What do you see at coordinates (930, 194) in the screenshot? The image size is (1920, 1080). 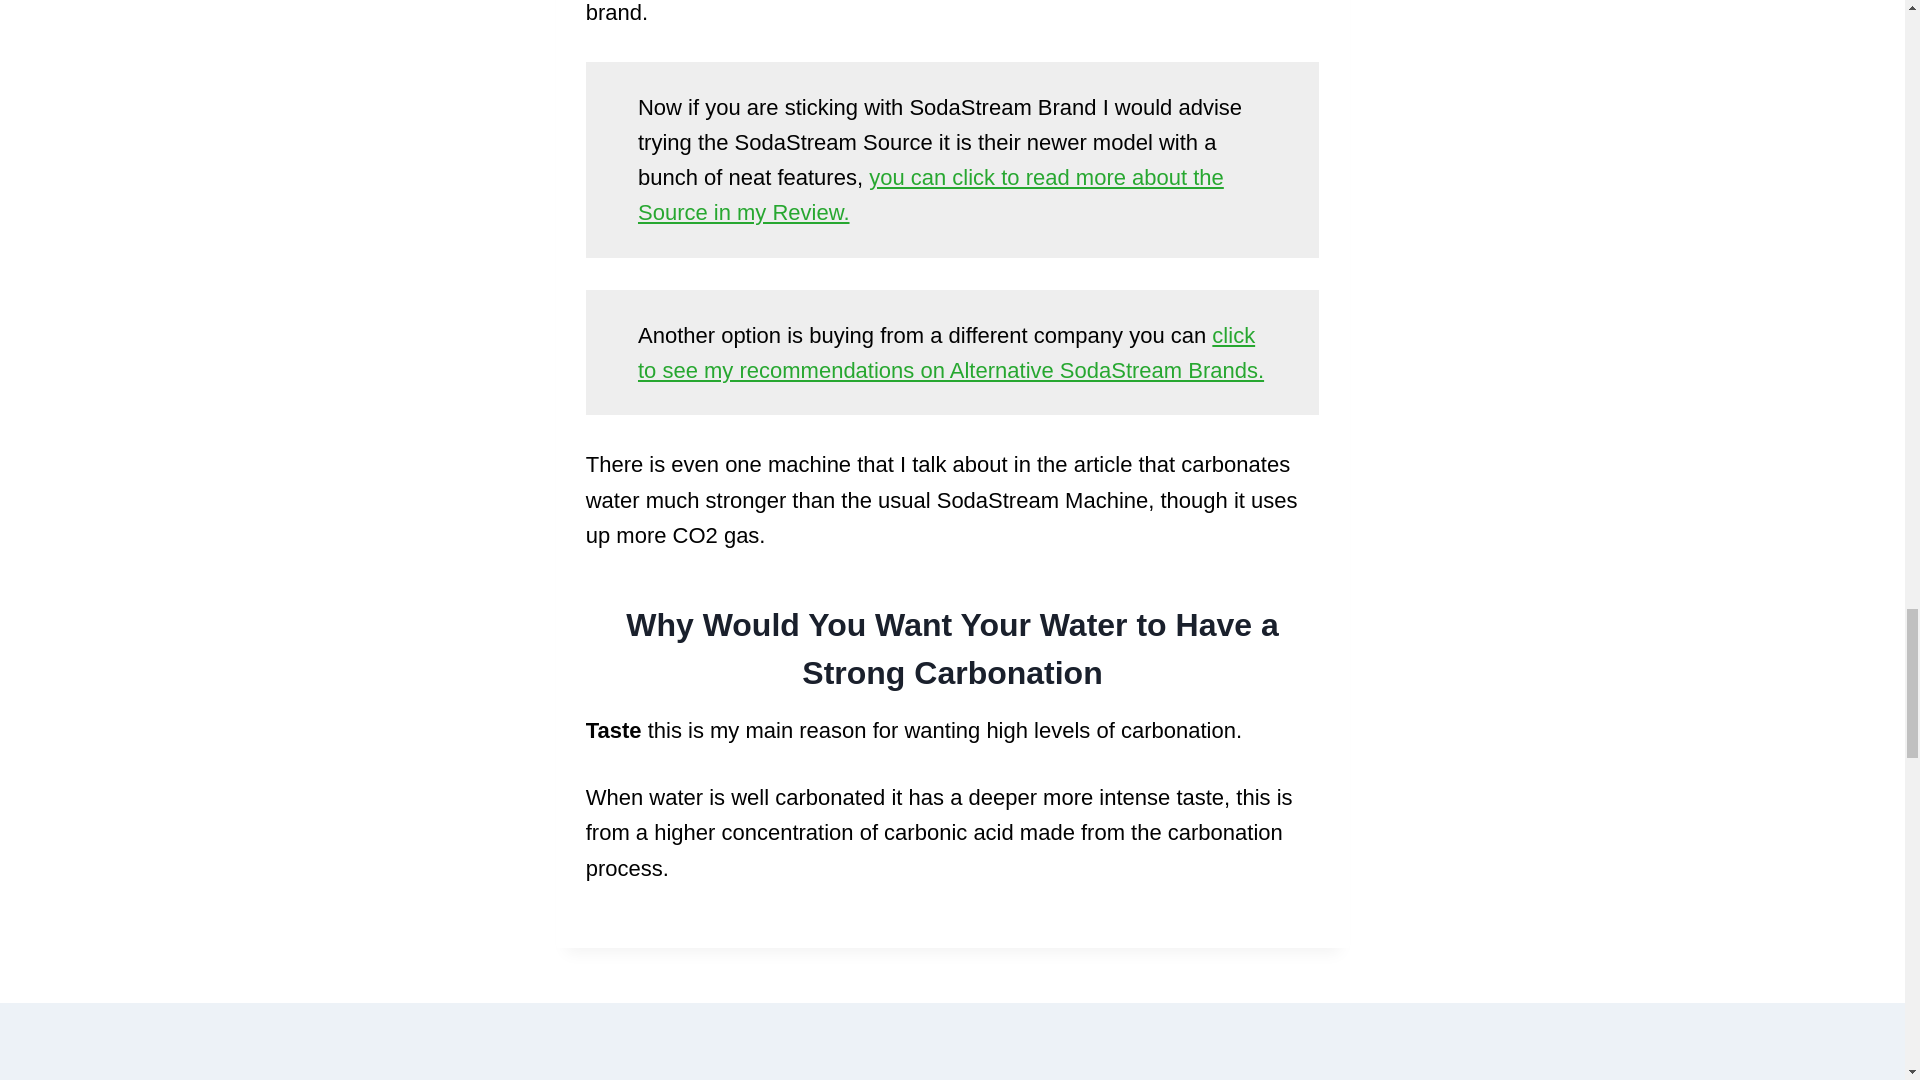 I see `you can click to read more about the Source in my Review.` at bounding box center [930, 194].